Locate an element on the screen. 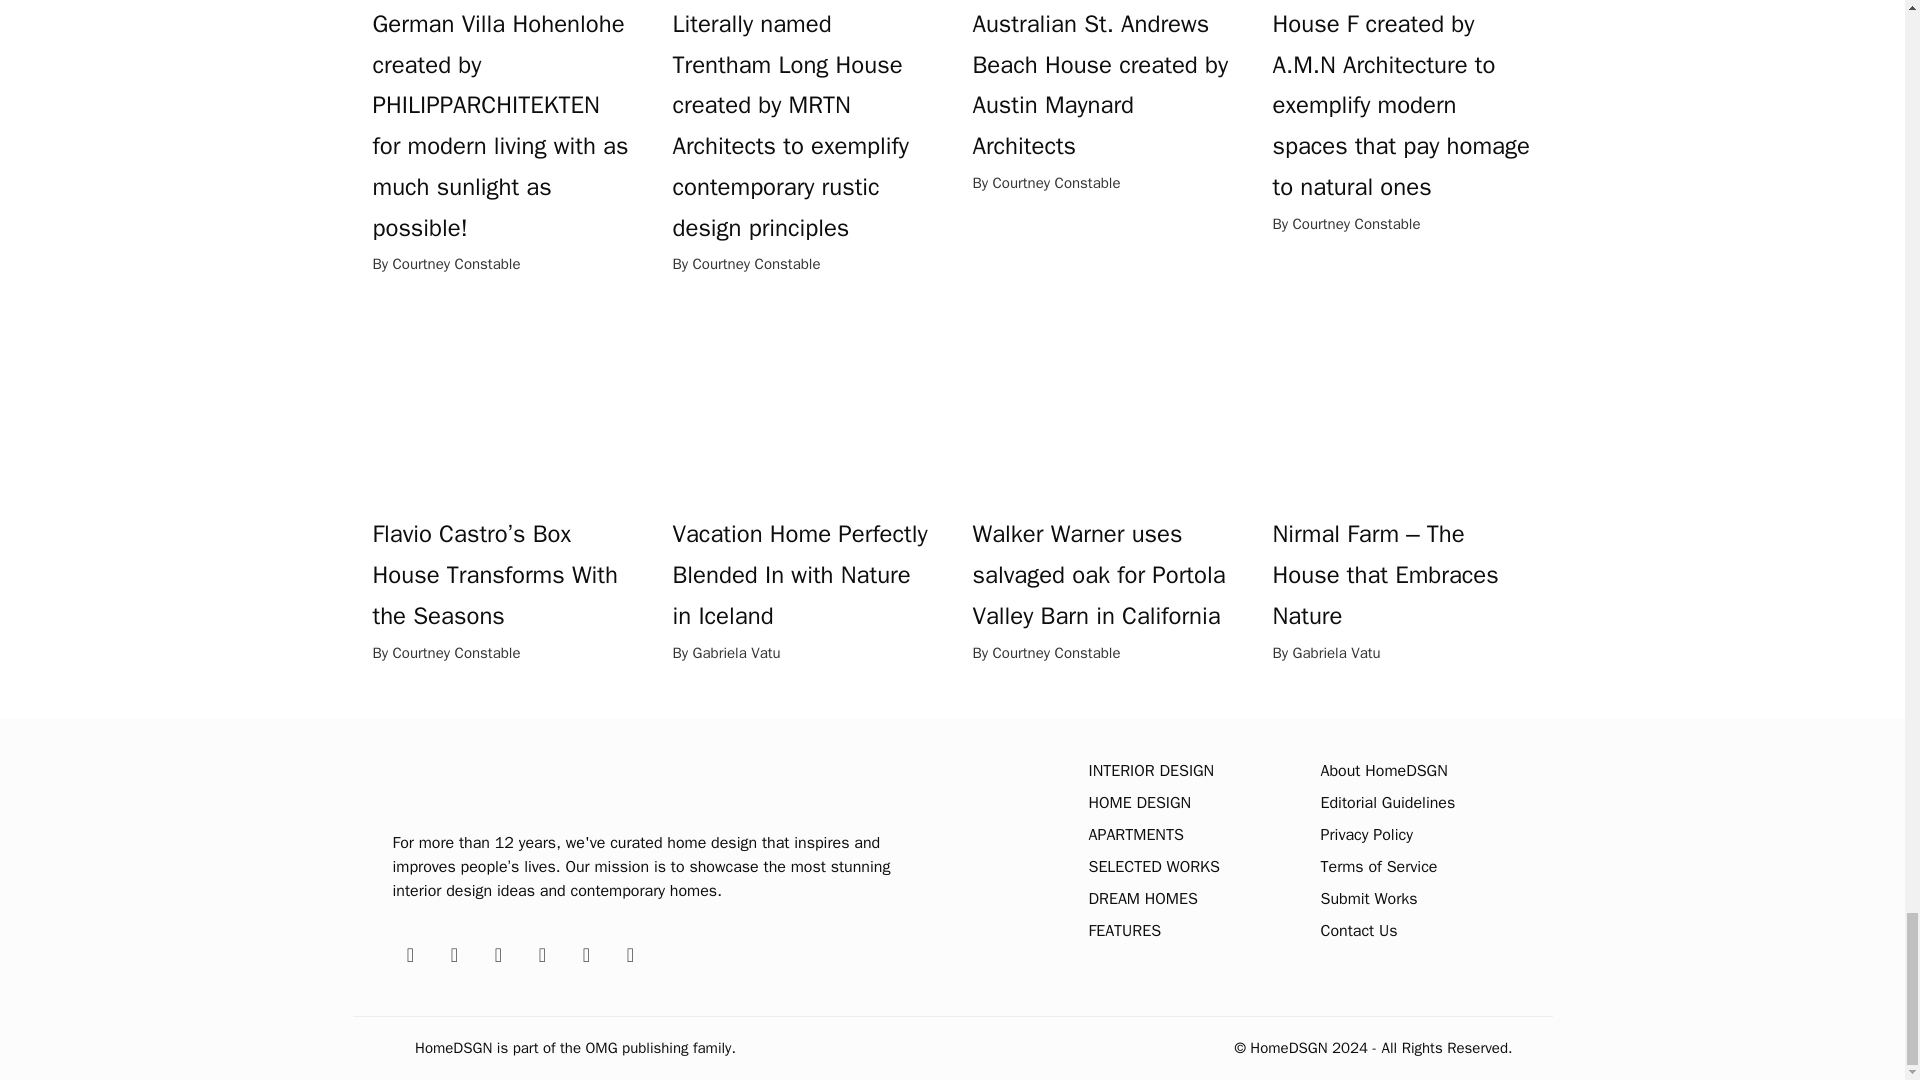 The height and width of the screenshot is (1080, 1920). LinkedIn is located at coordinates (586, 954).